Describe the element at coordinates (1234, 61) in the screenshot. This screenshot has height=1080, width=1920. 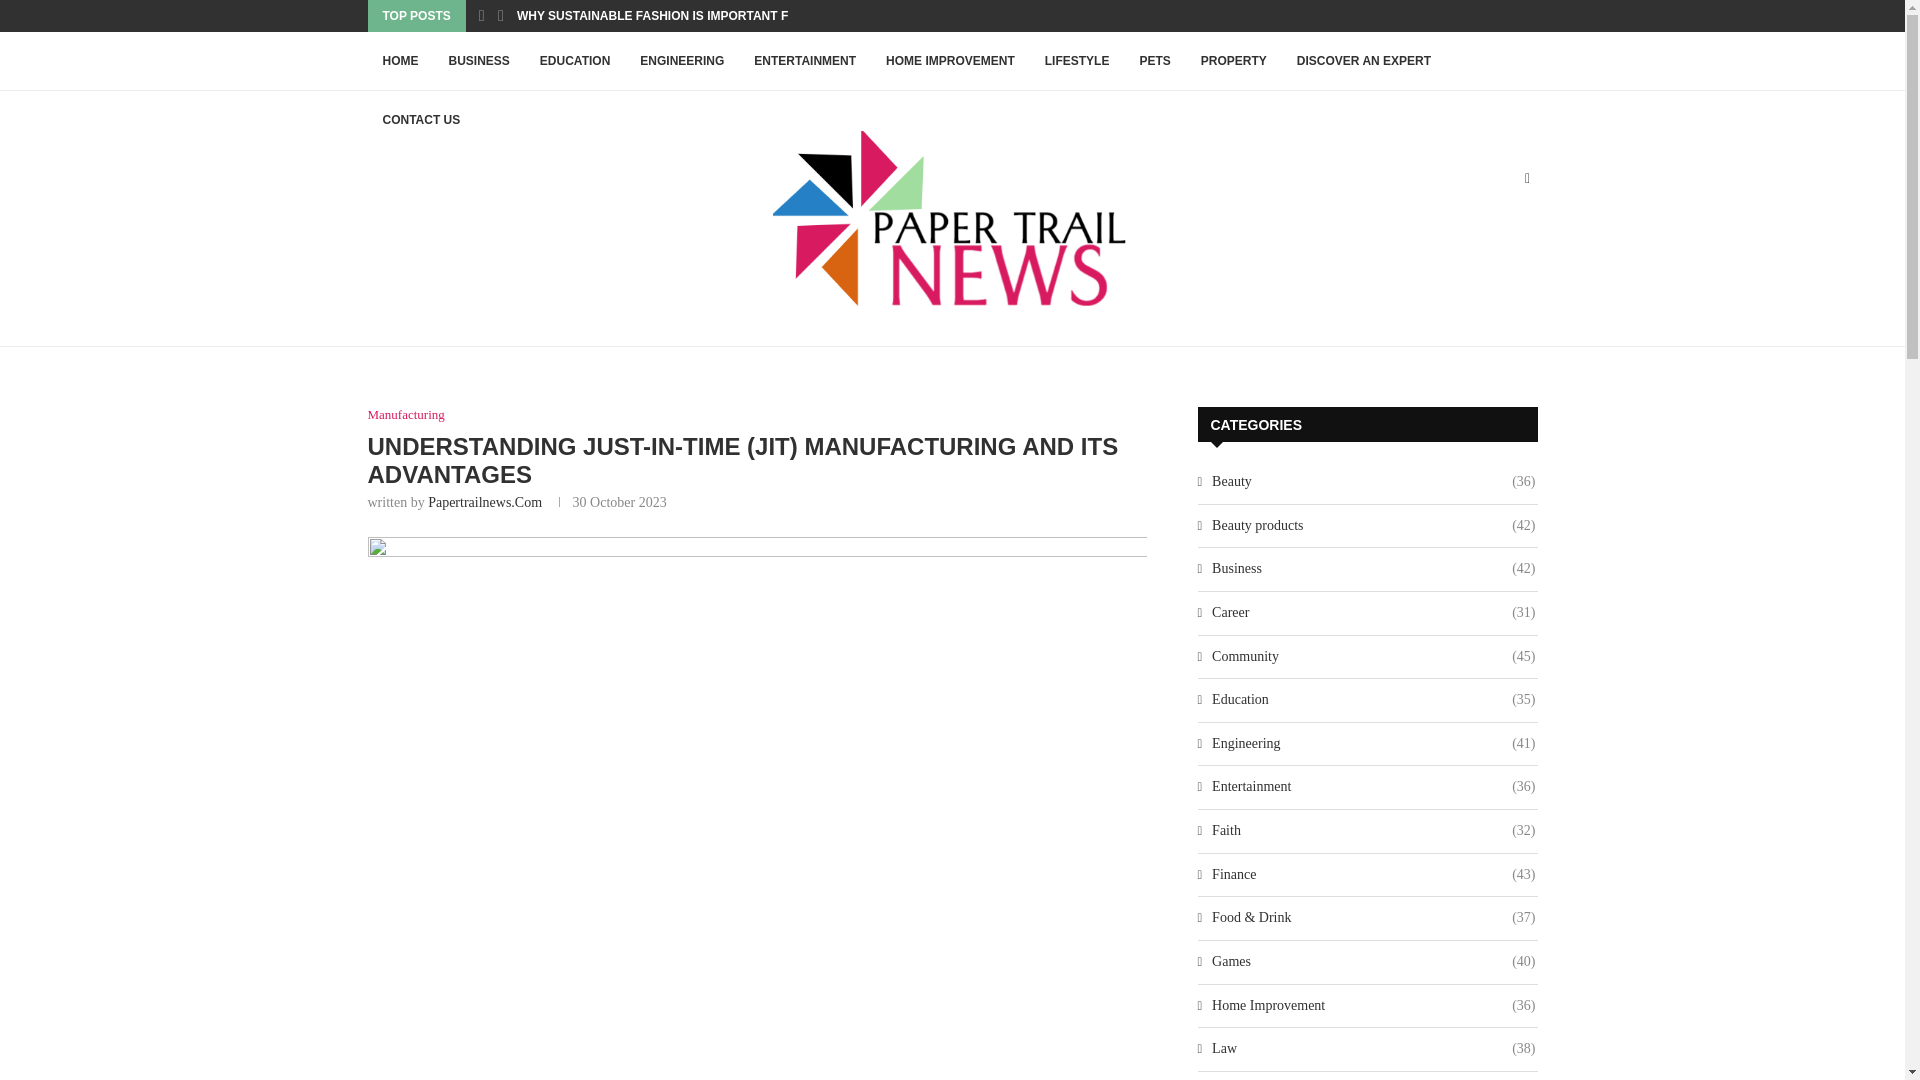
I see `PROPERTY` at that location.